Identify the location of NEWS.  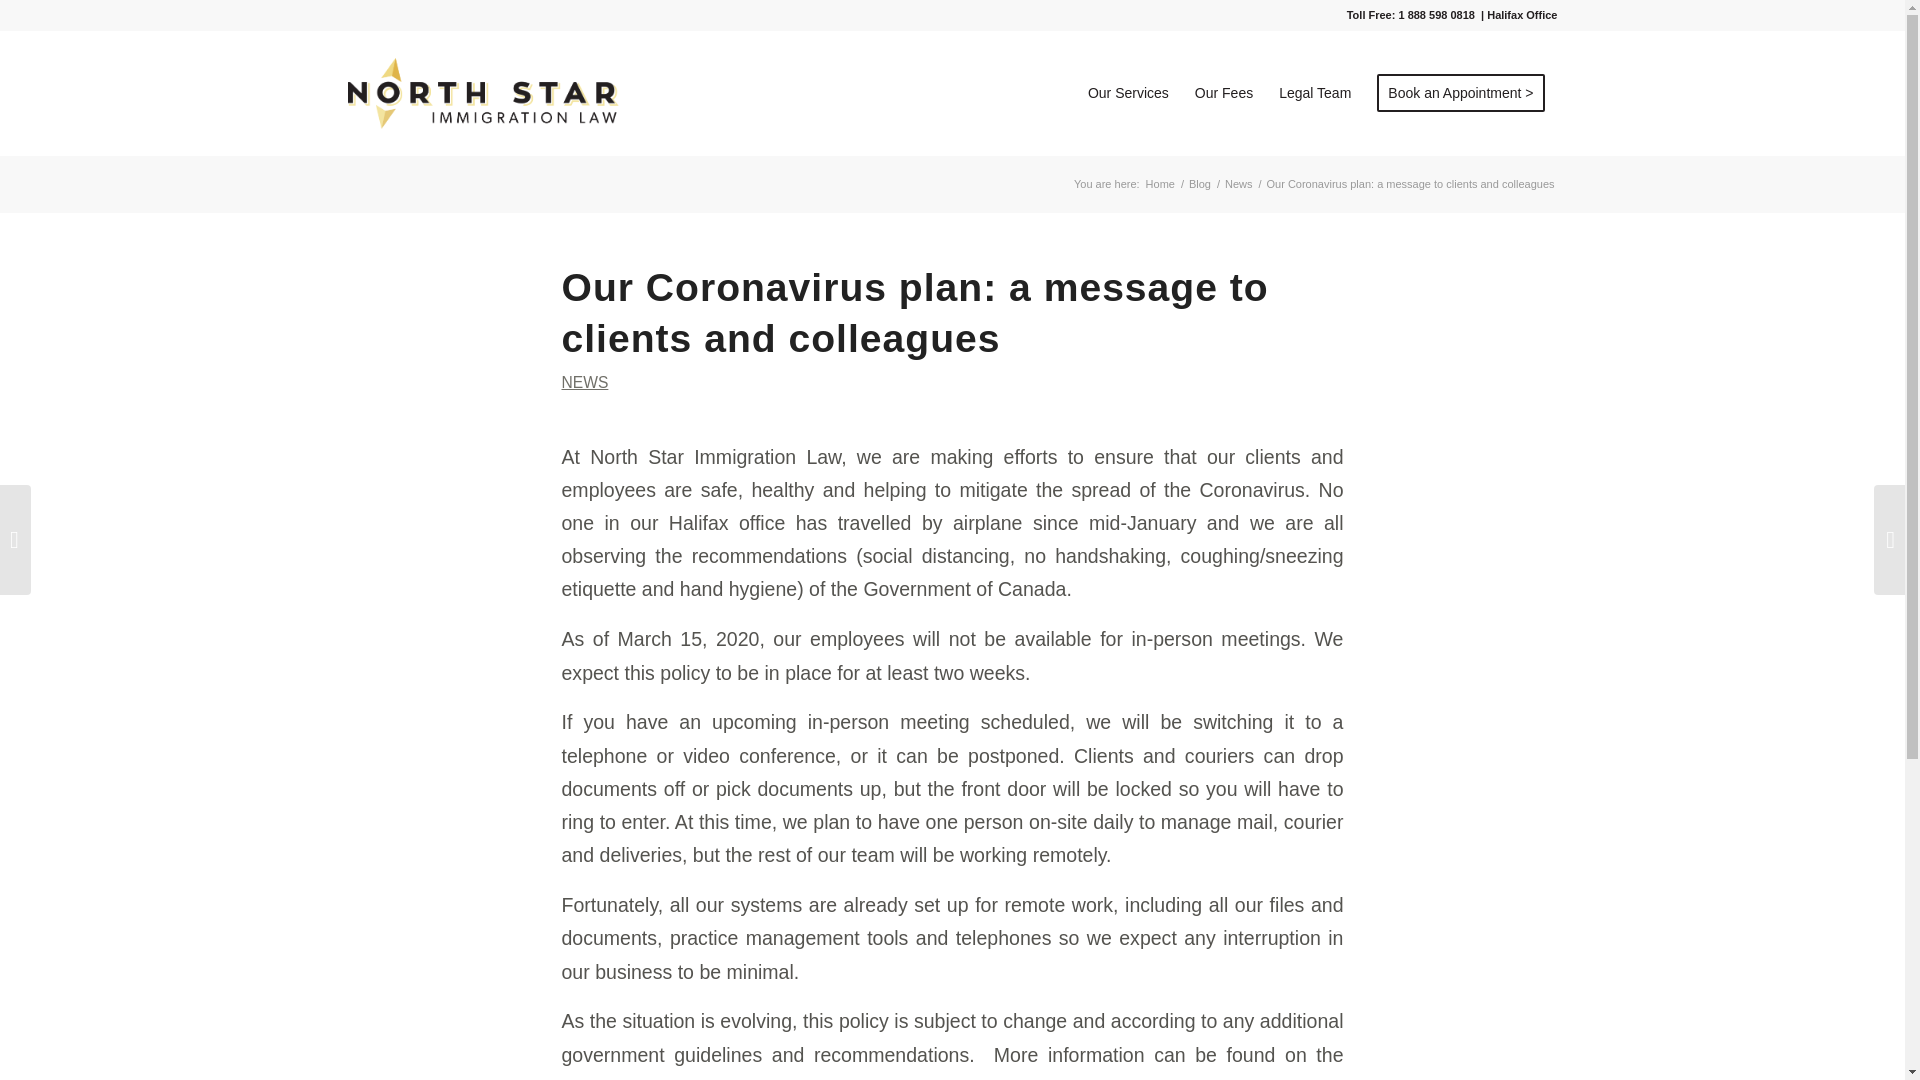
(585, 382).